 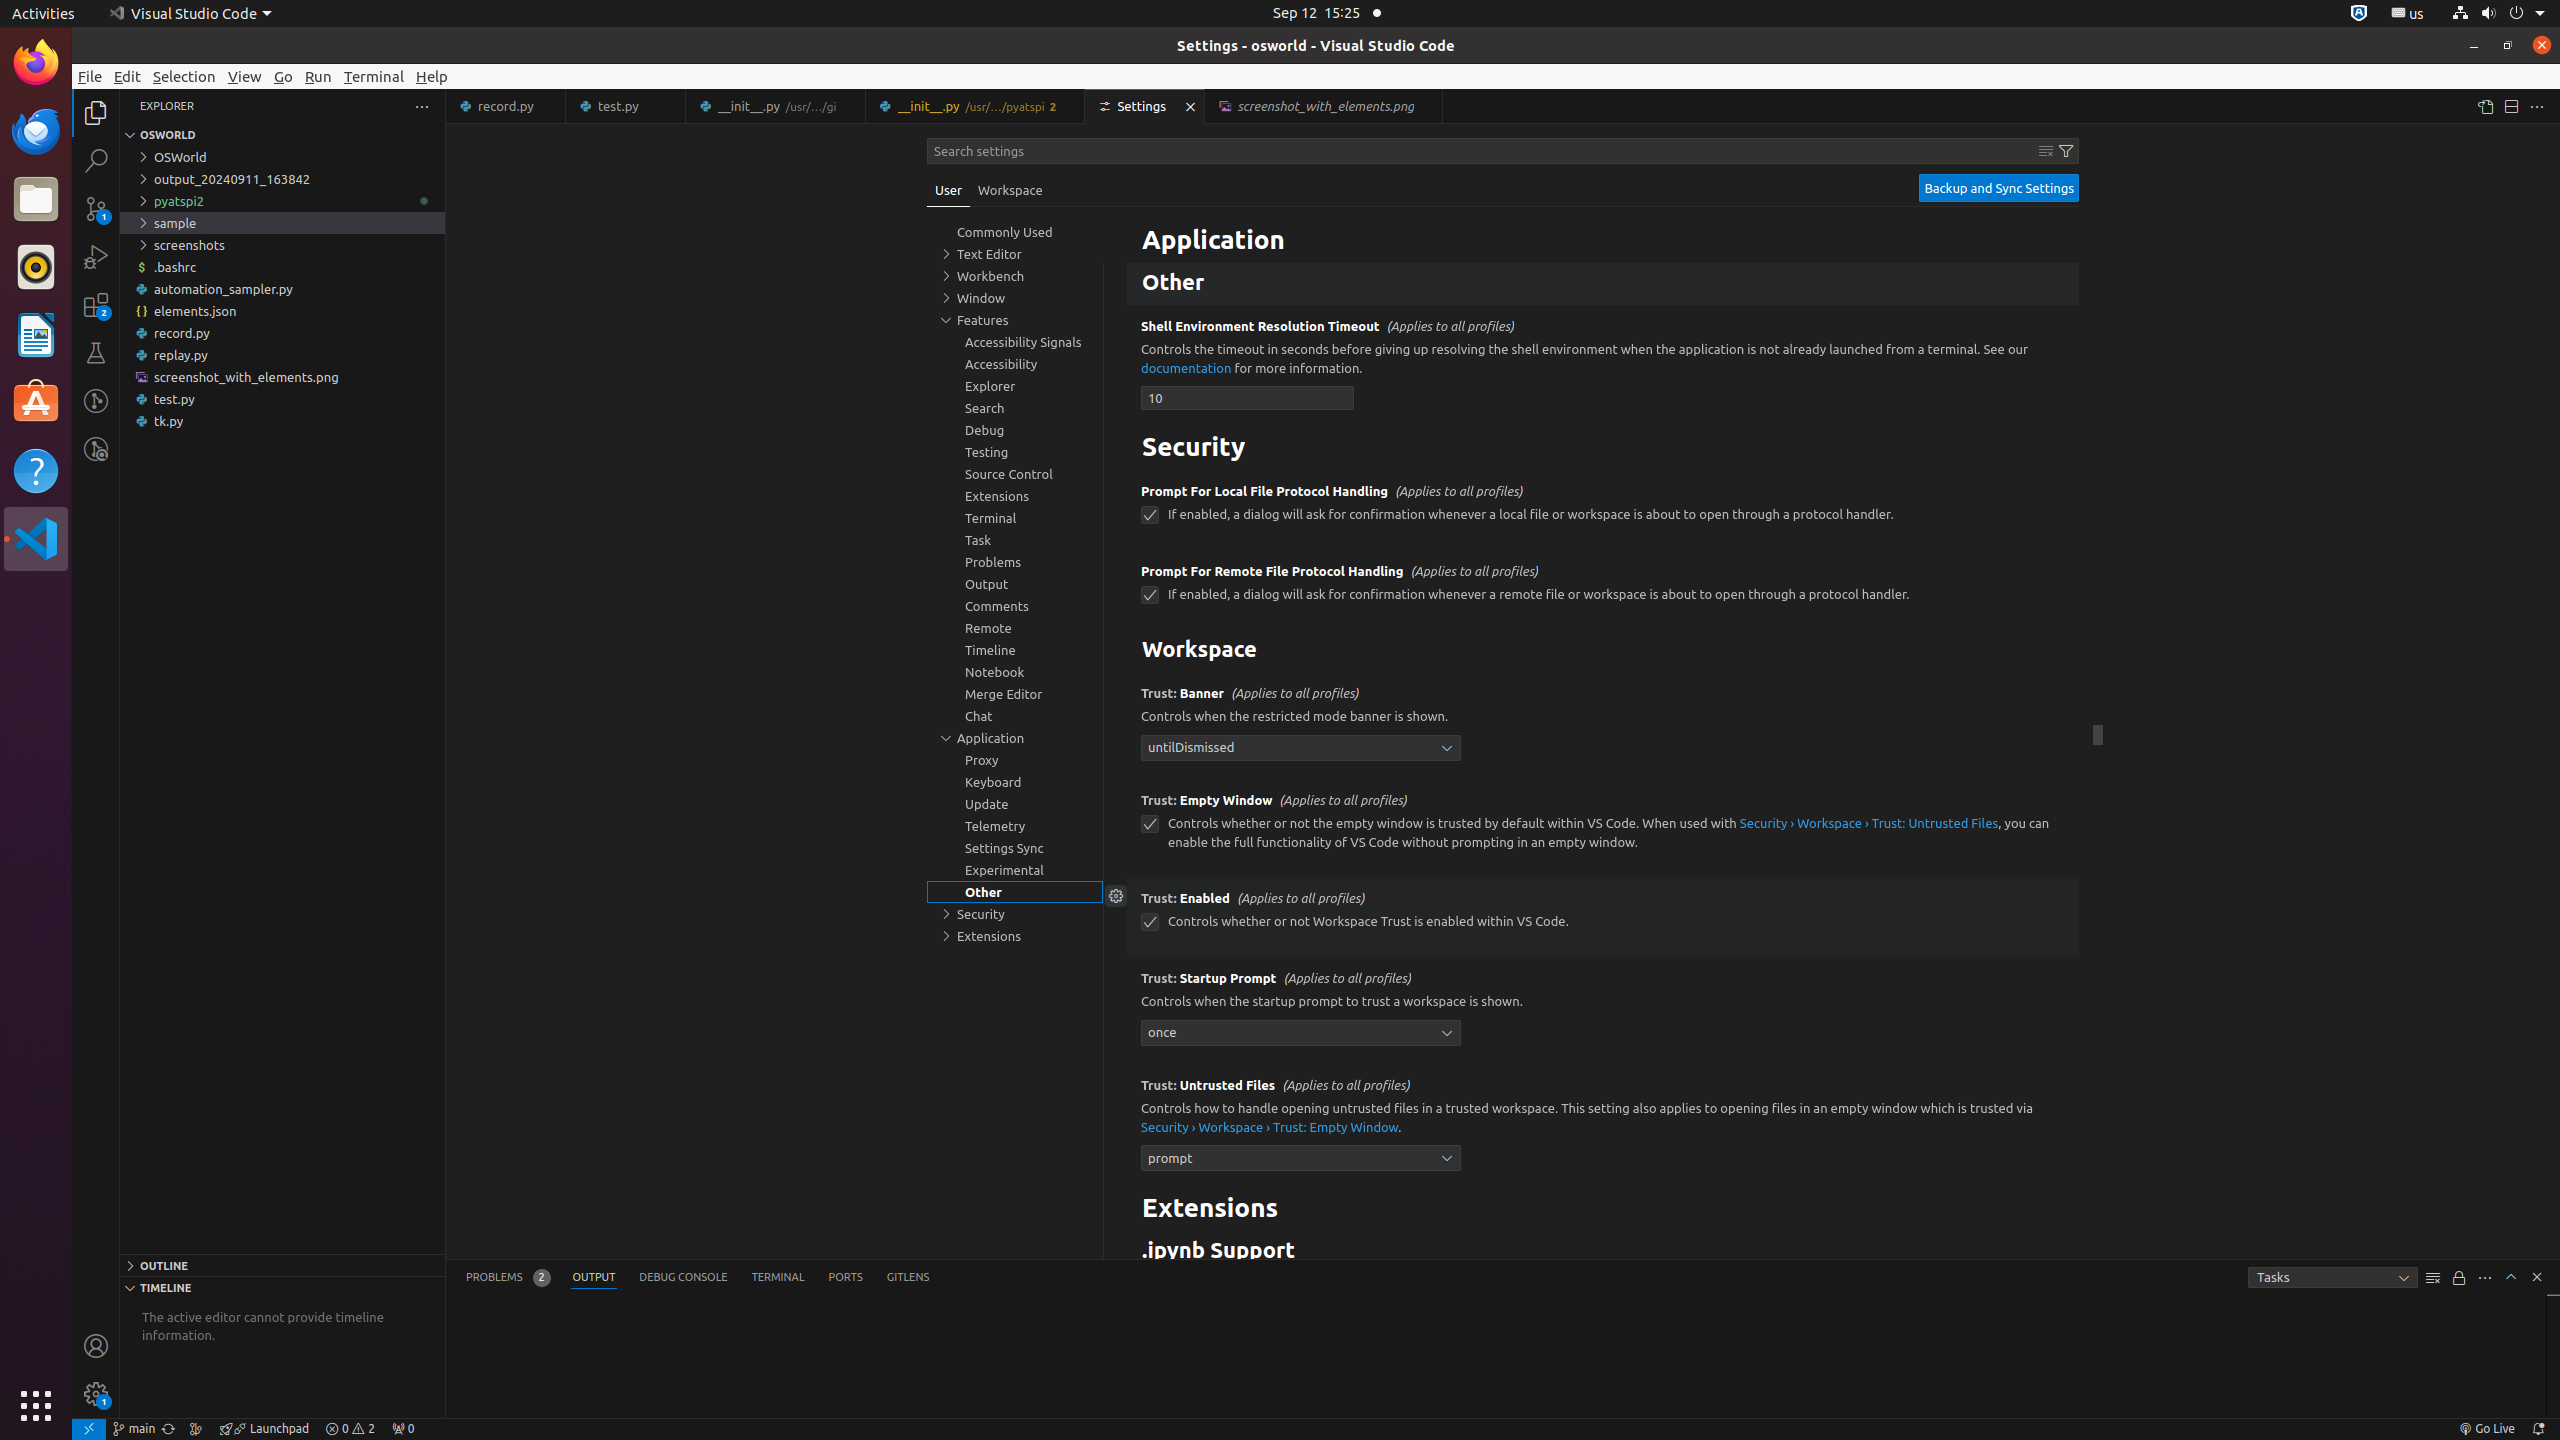 What do you see at coordinates (282, 267) in the screenshot?
I see `.bashrc` at bounding box center [282, 267].